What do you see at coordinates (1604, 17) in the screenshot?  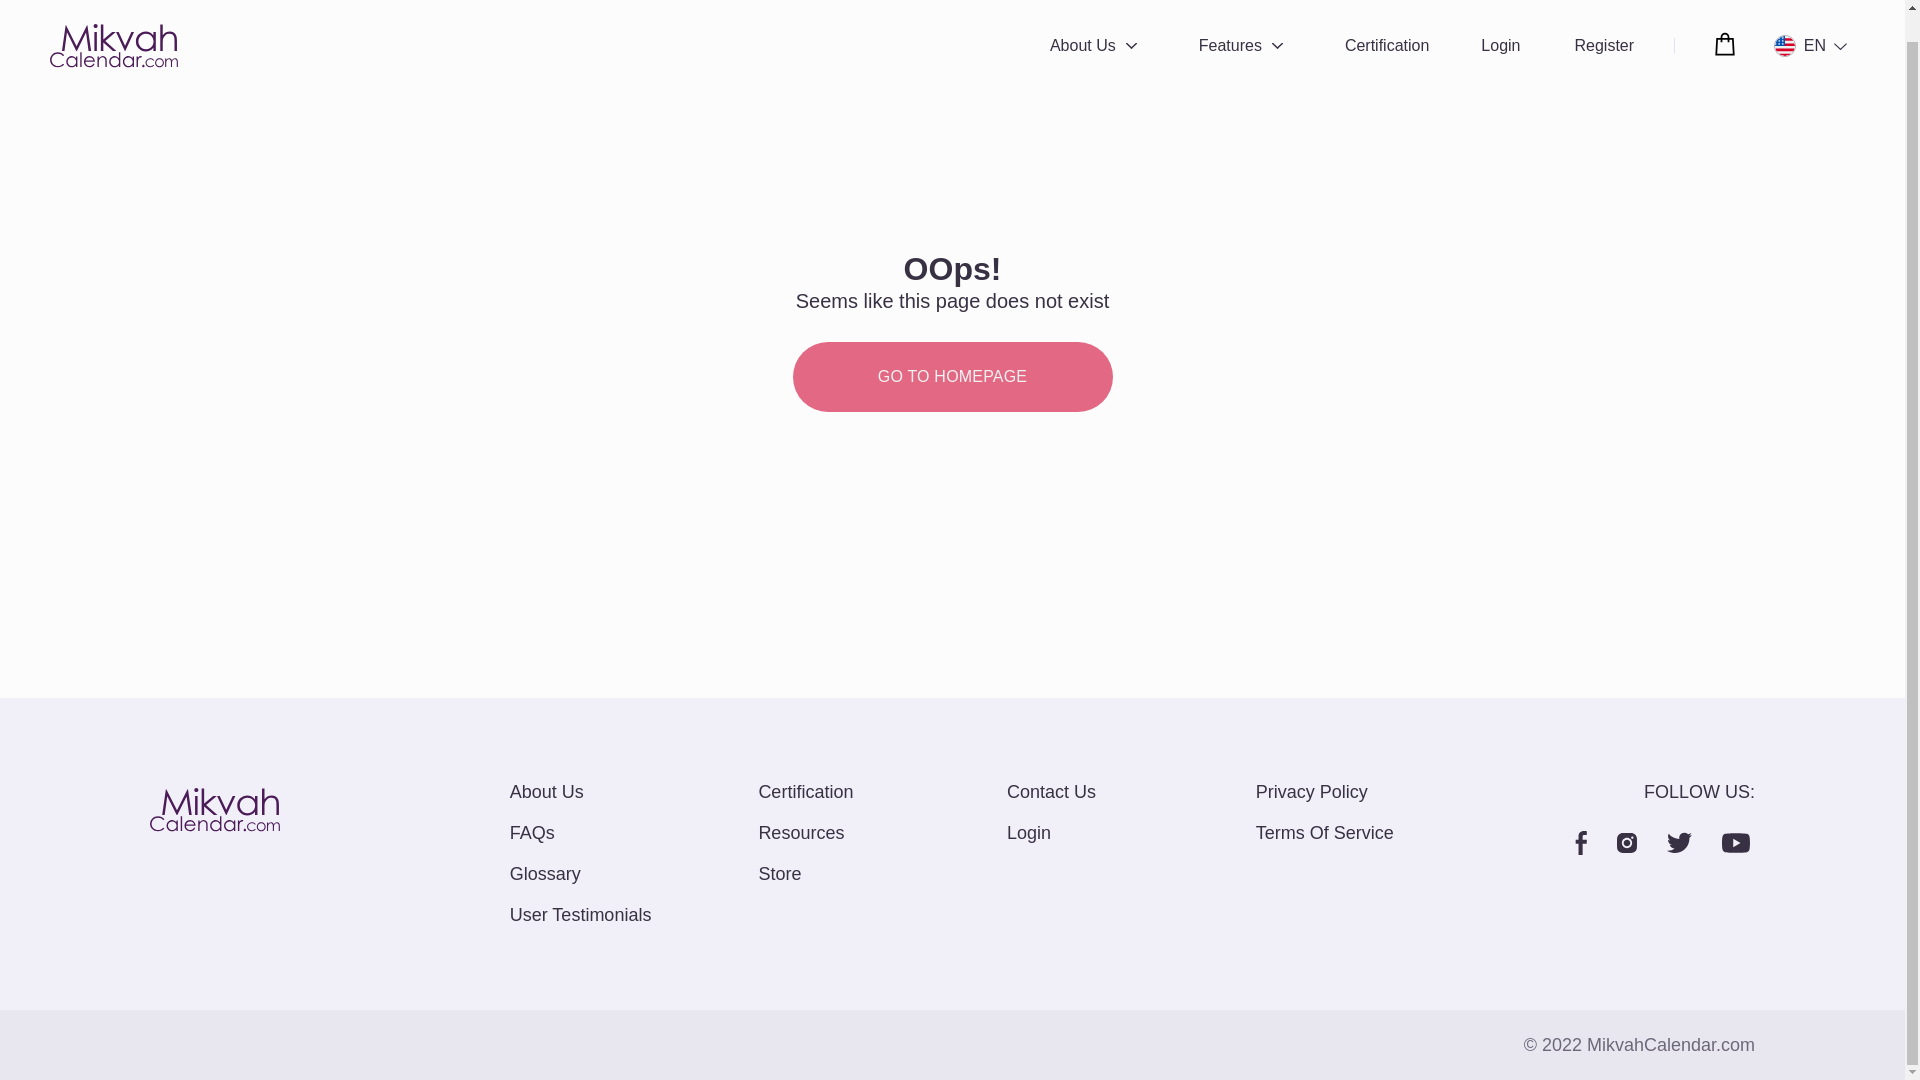 I see `Register` at bounding box center [1604, 17].